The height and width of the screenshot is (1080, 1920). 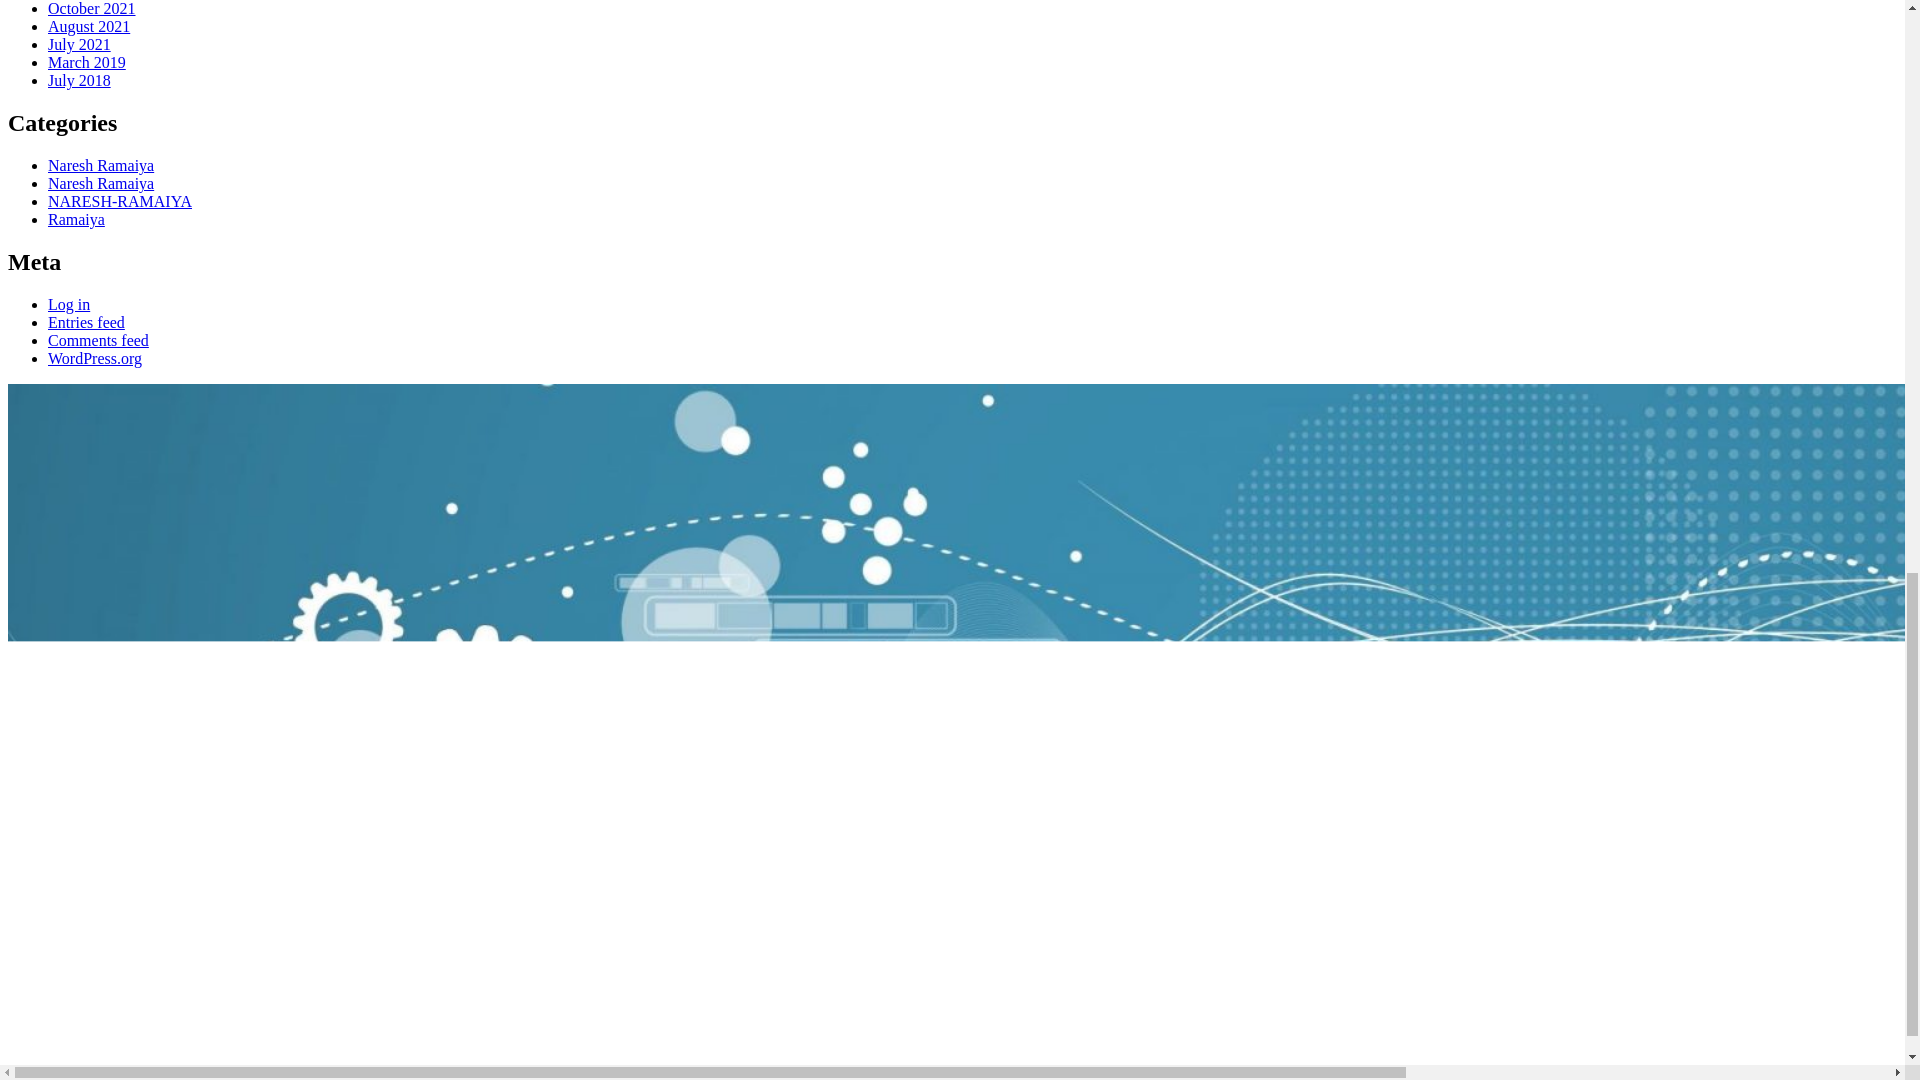 What do you see at coordinates (98, 340) in the screenshot?
I see `Comments feed` at bounding box center [98, 340].